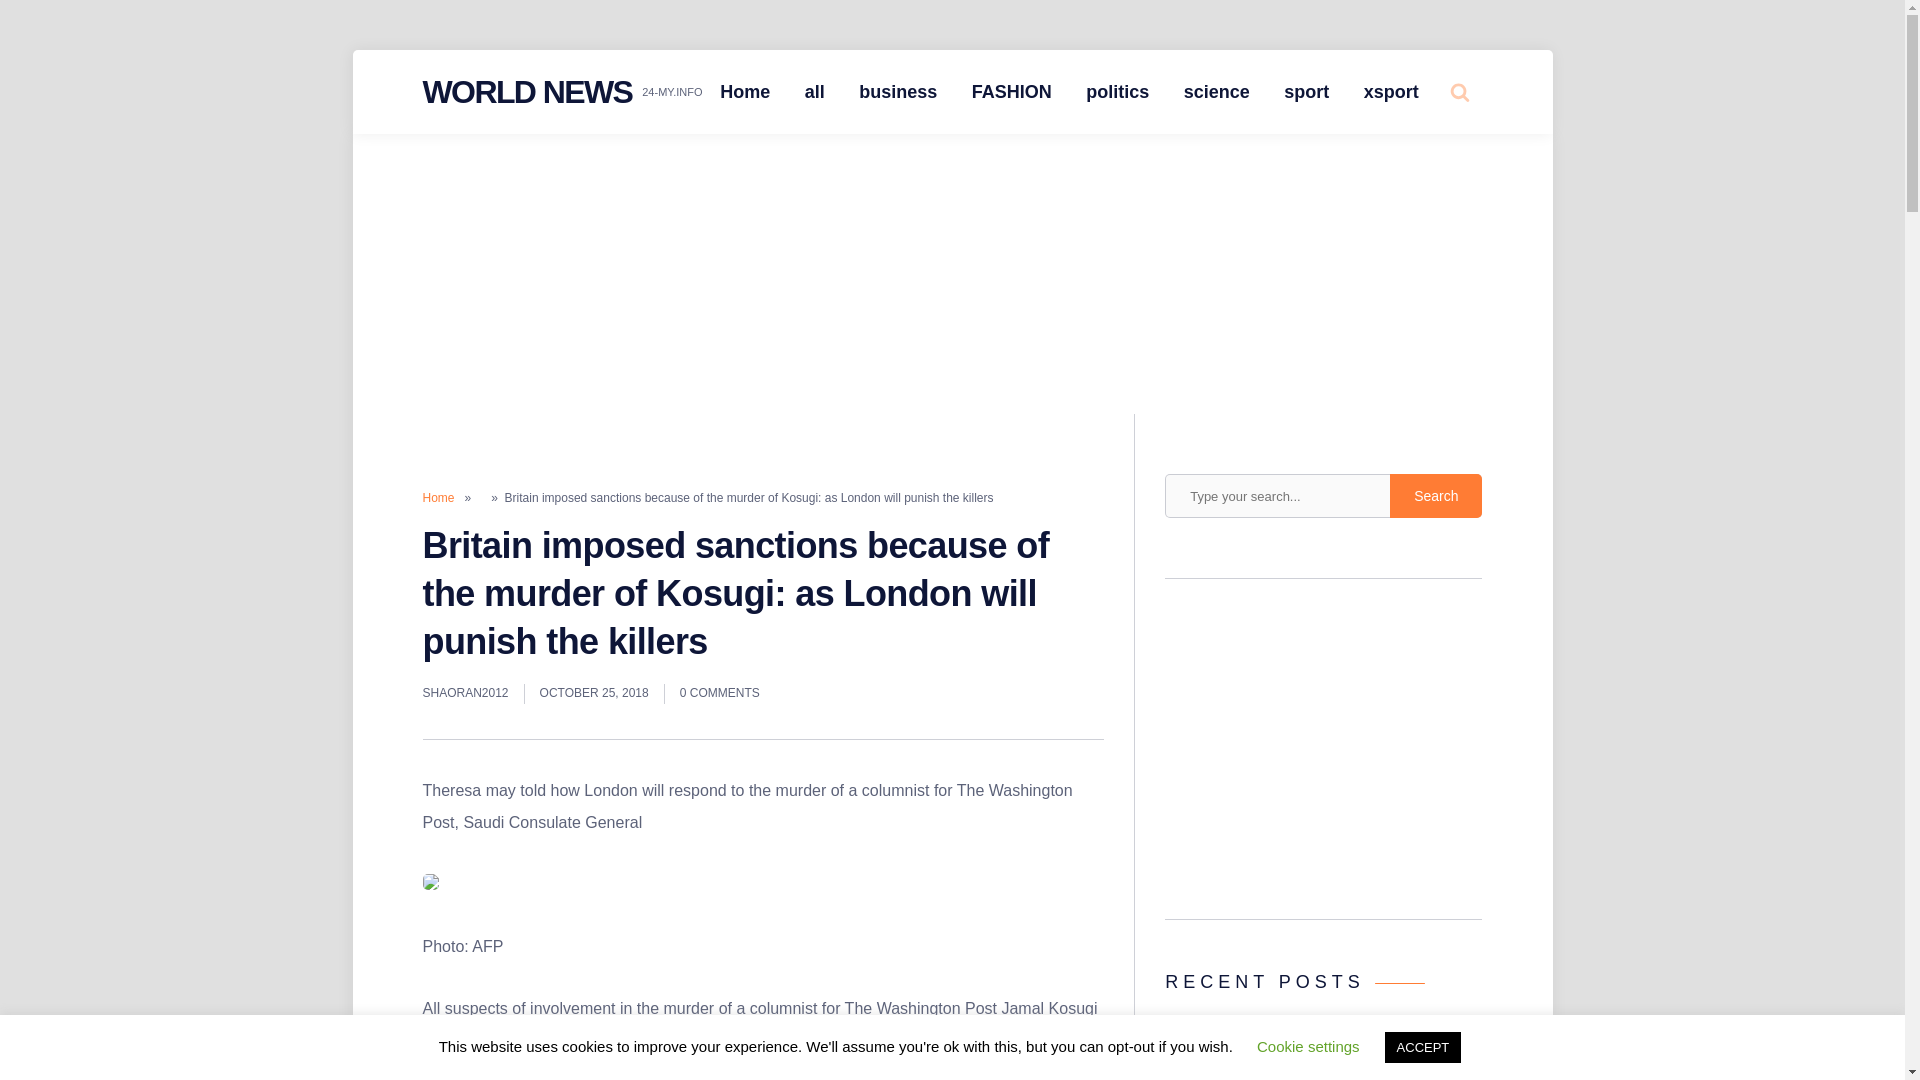 Image resolution: width=1920 pixels, height=1080 pixels. What do you see at coordinates (1306, 92) in the screenshot?
I see `sport` at bounding box center [1306, 92].